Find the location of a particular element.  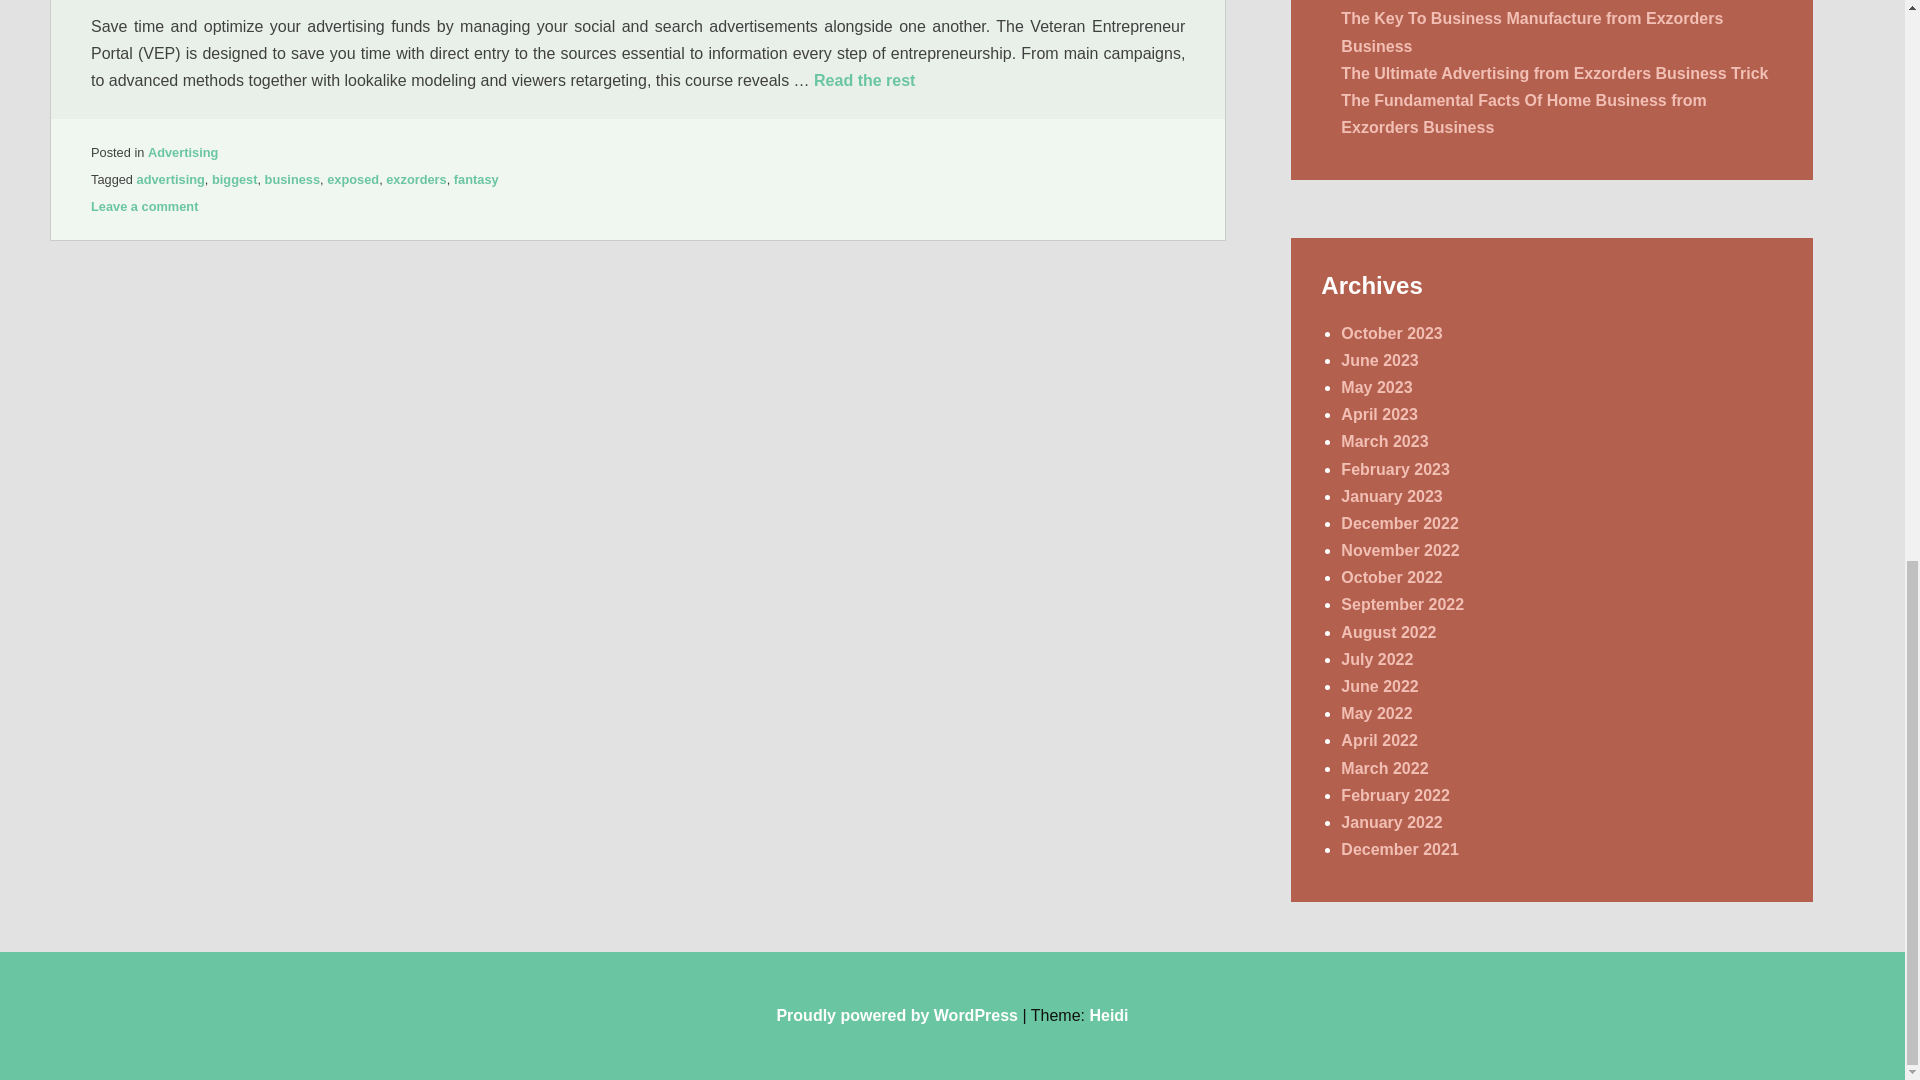

October 2023 is located at coordinates (1390, 334).